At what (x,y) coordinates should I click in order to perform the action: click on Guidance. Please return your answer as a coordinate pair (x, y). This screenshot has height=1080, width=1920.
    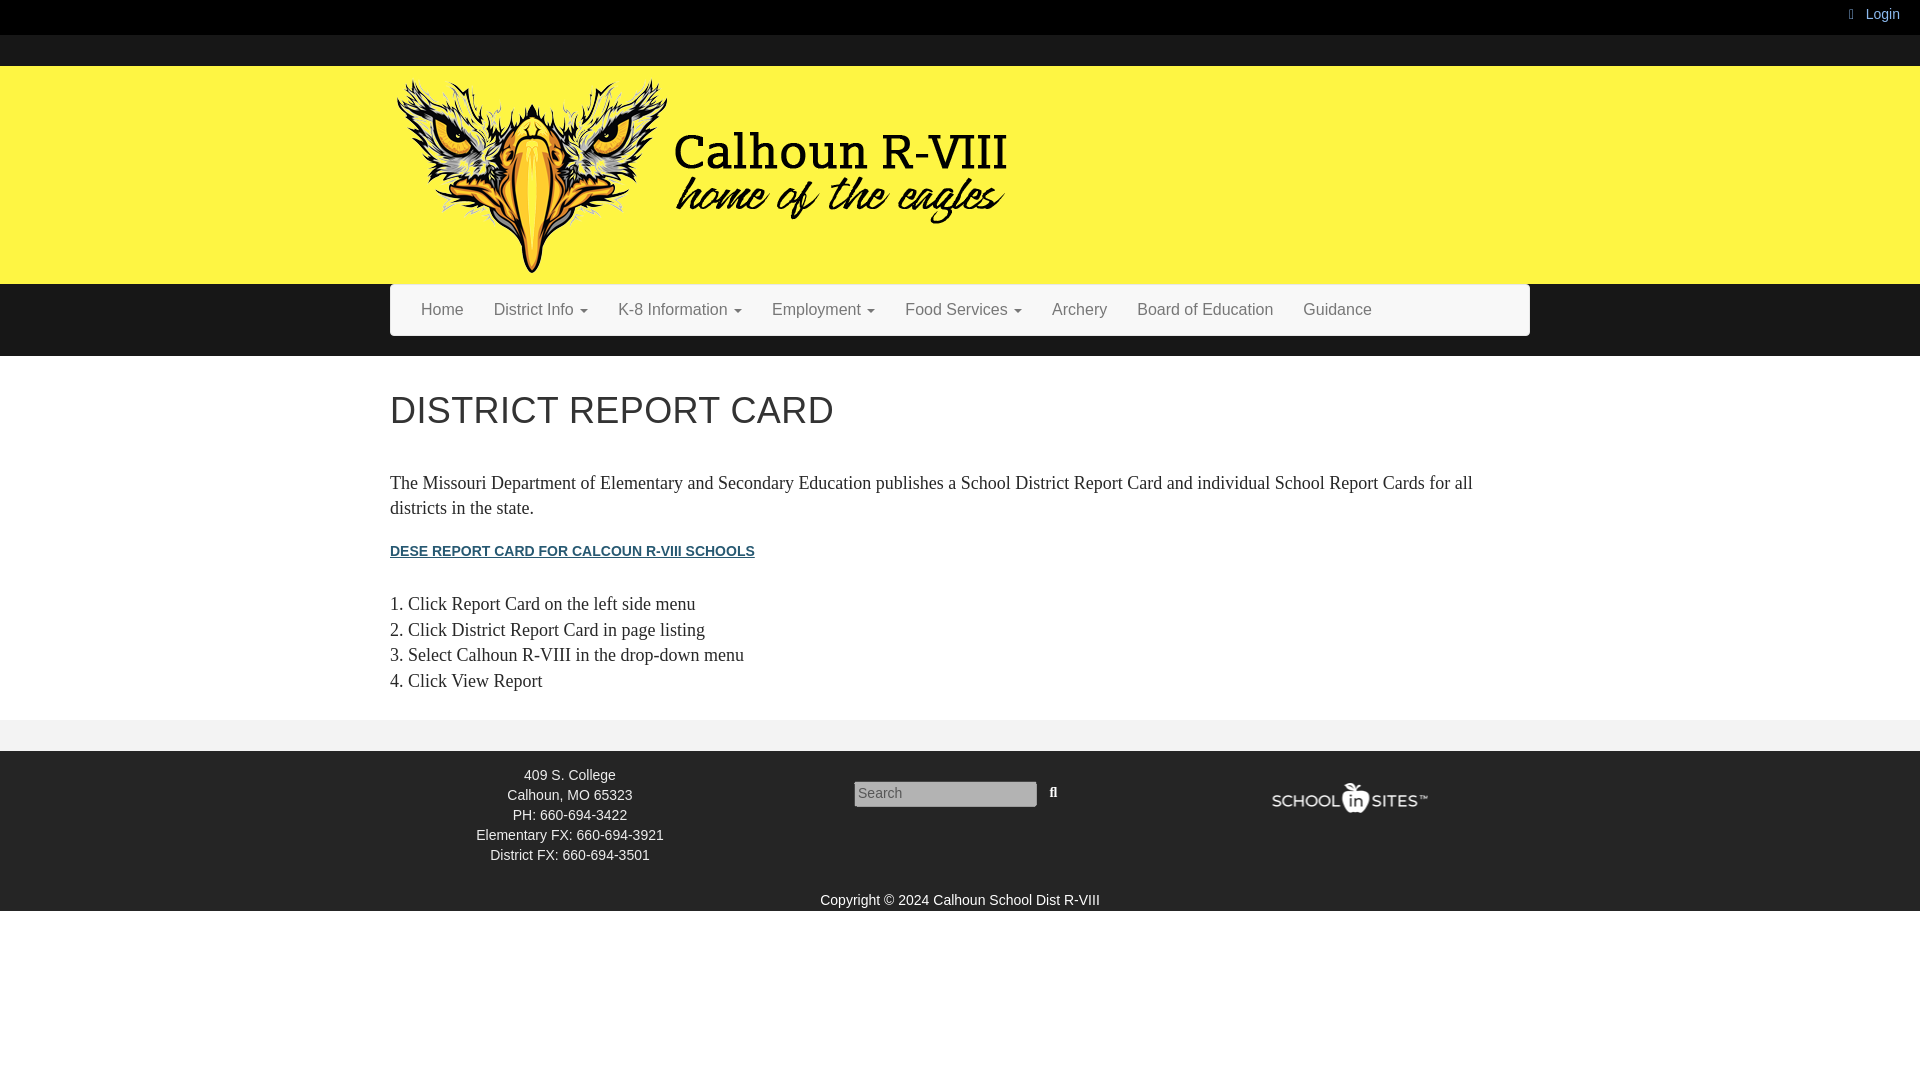
    Looking at the image, I should click on (1337, 310).